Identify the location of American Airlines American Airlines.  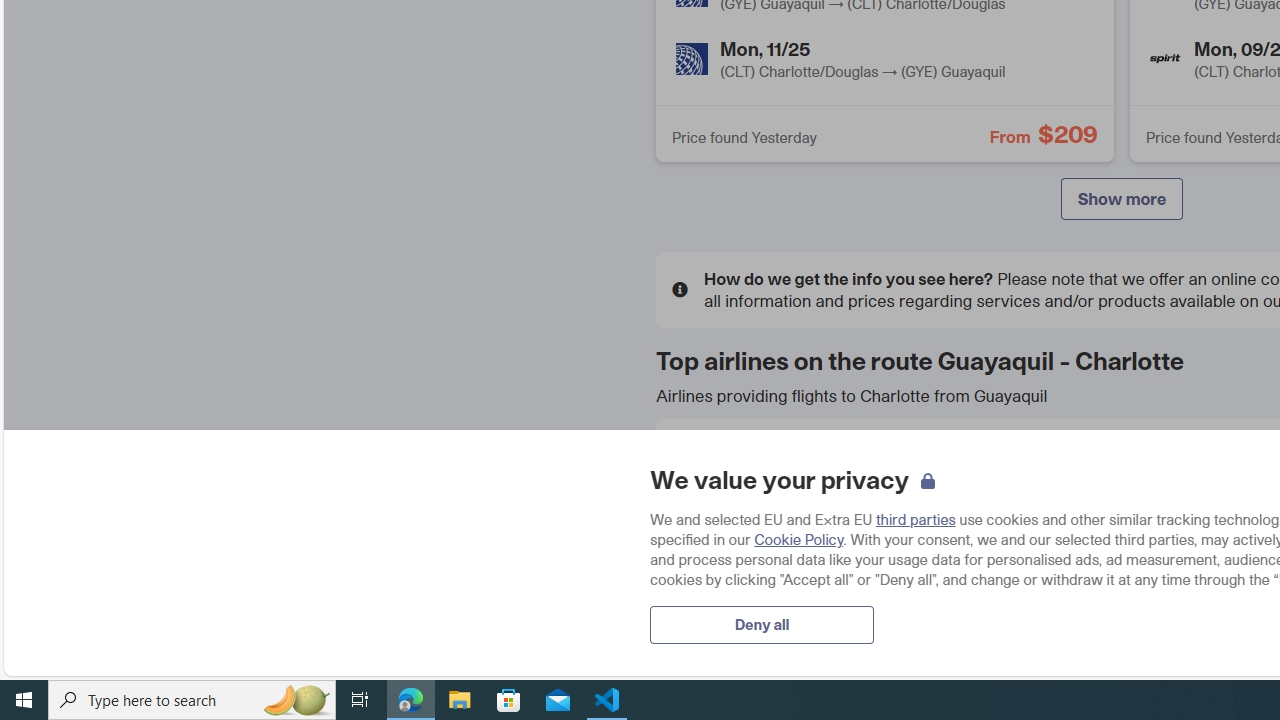
(818, 467).